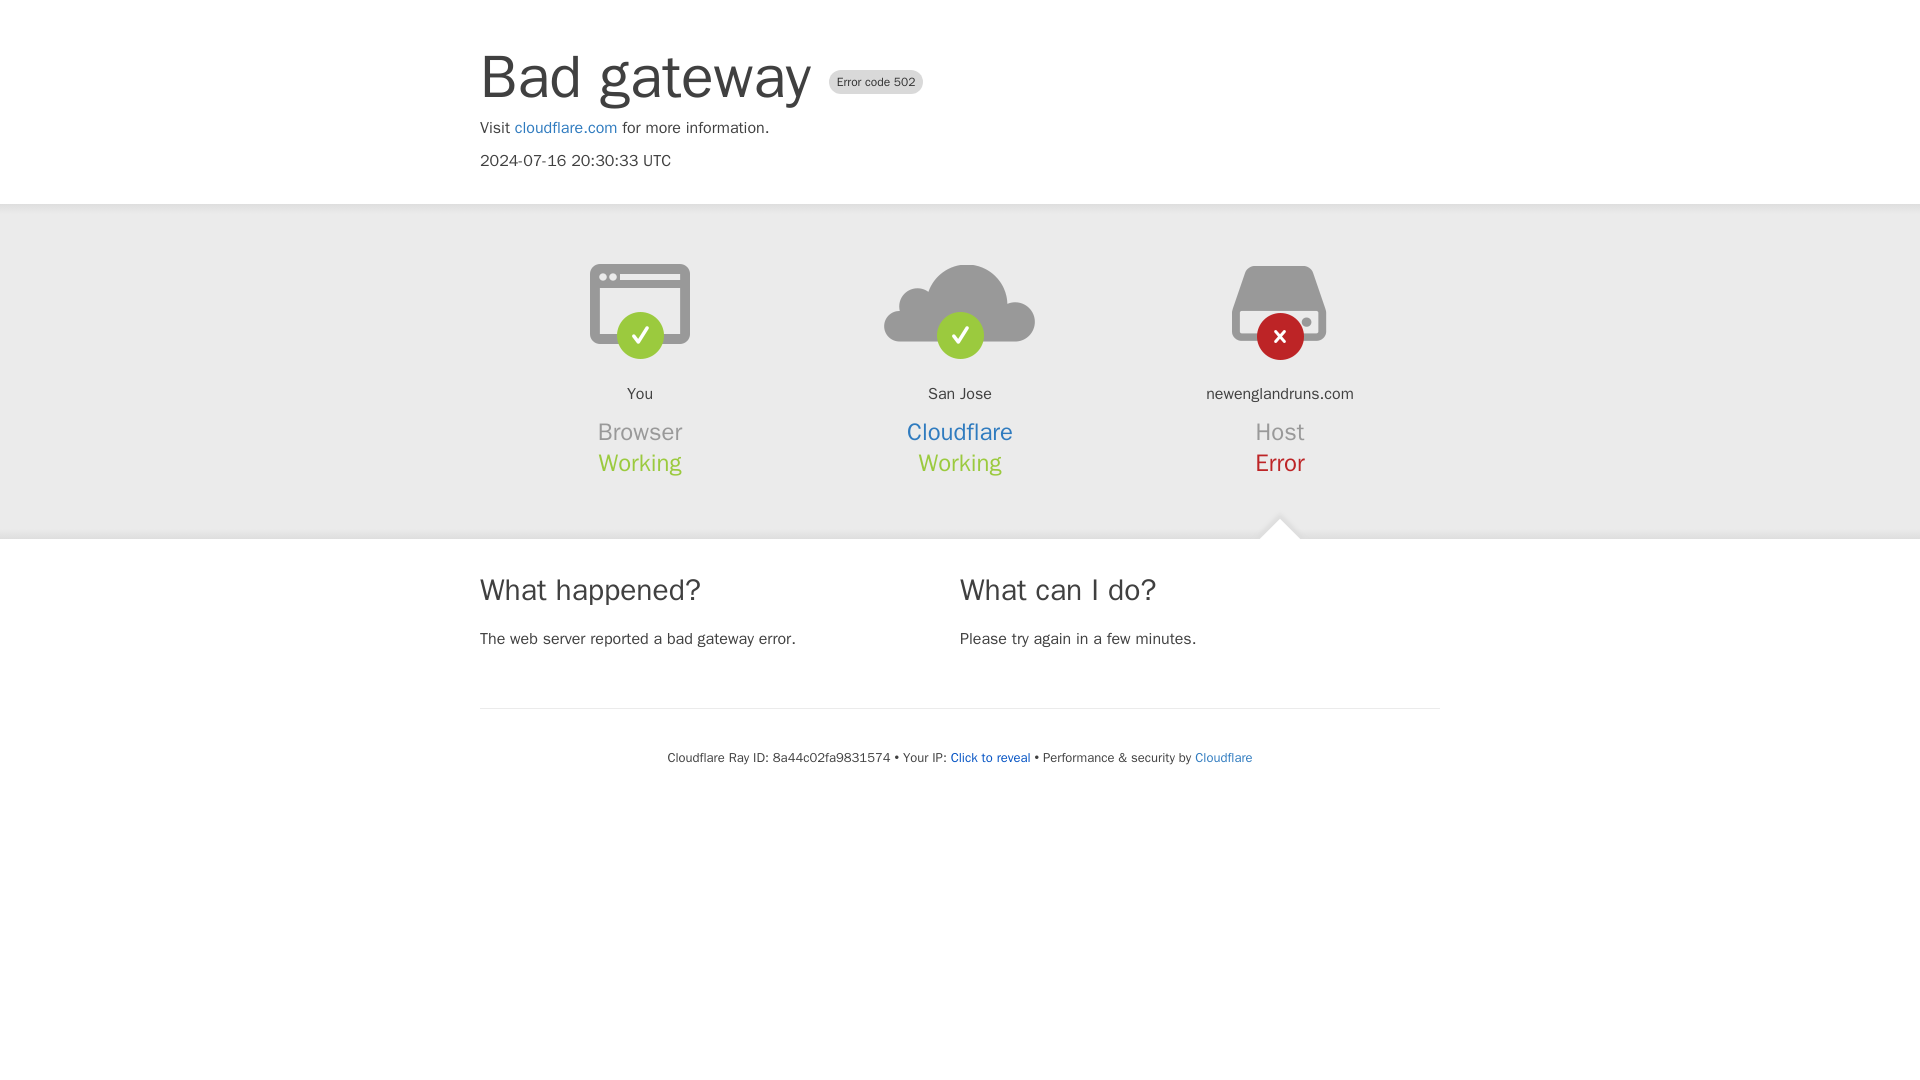 The height and width of the screenshot is (1080, 1920). Describe the element at coordinates (566, 128) in the screenshot. I see `cloudflare.com` at that location.